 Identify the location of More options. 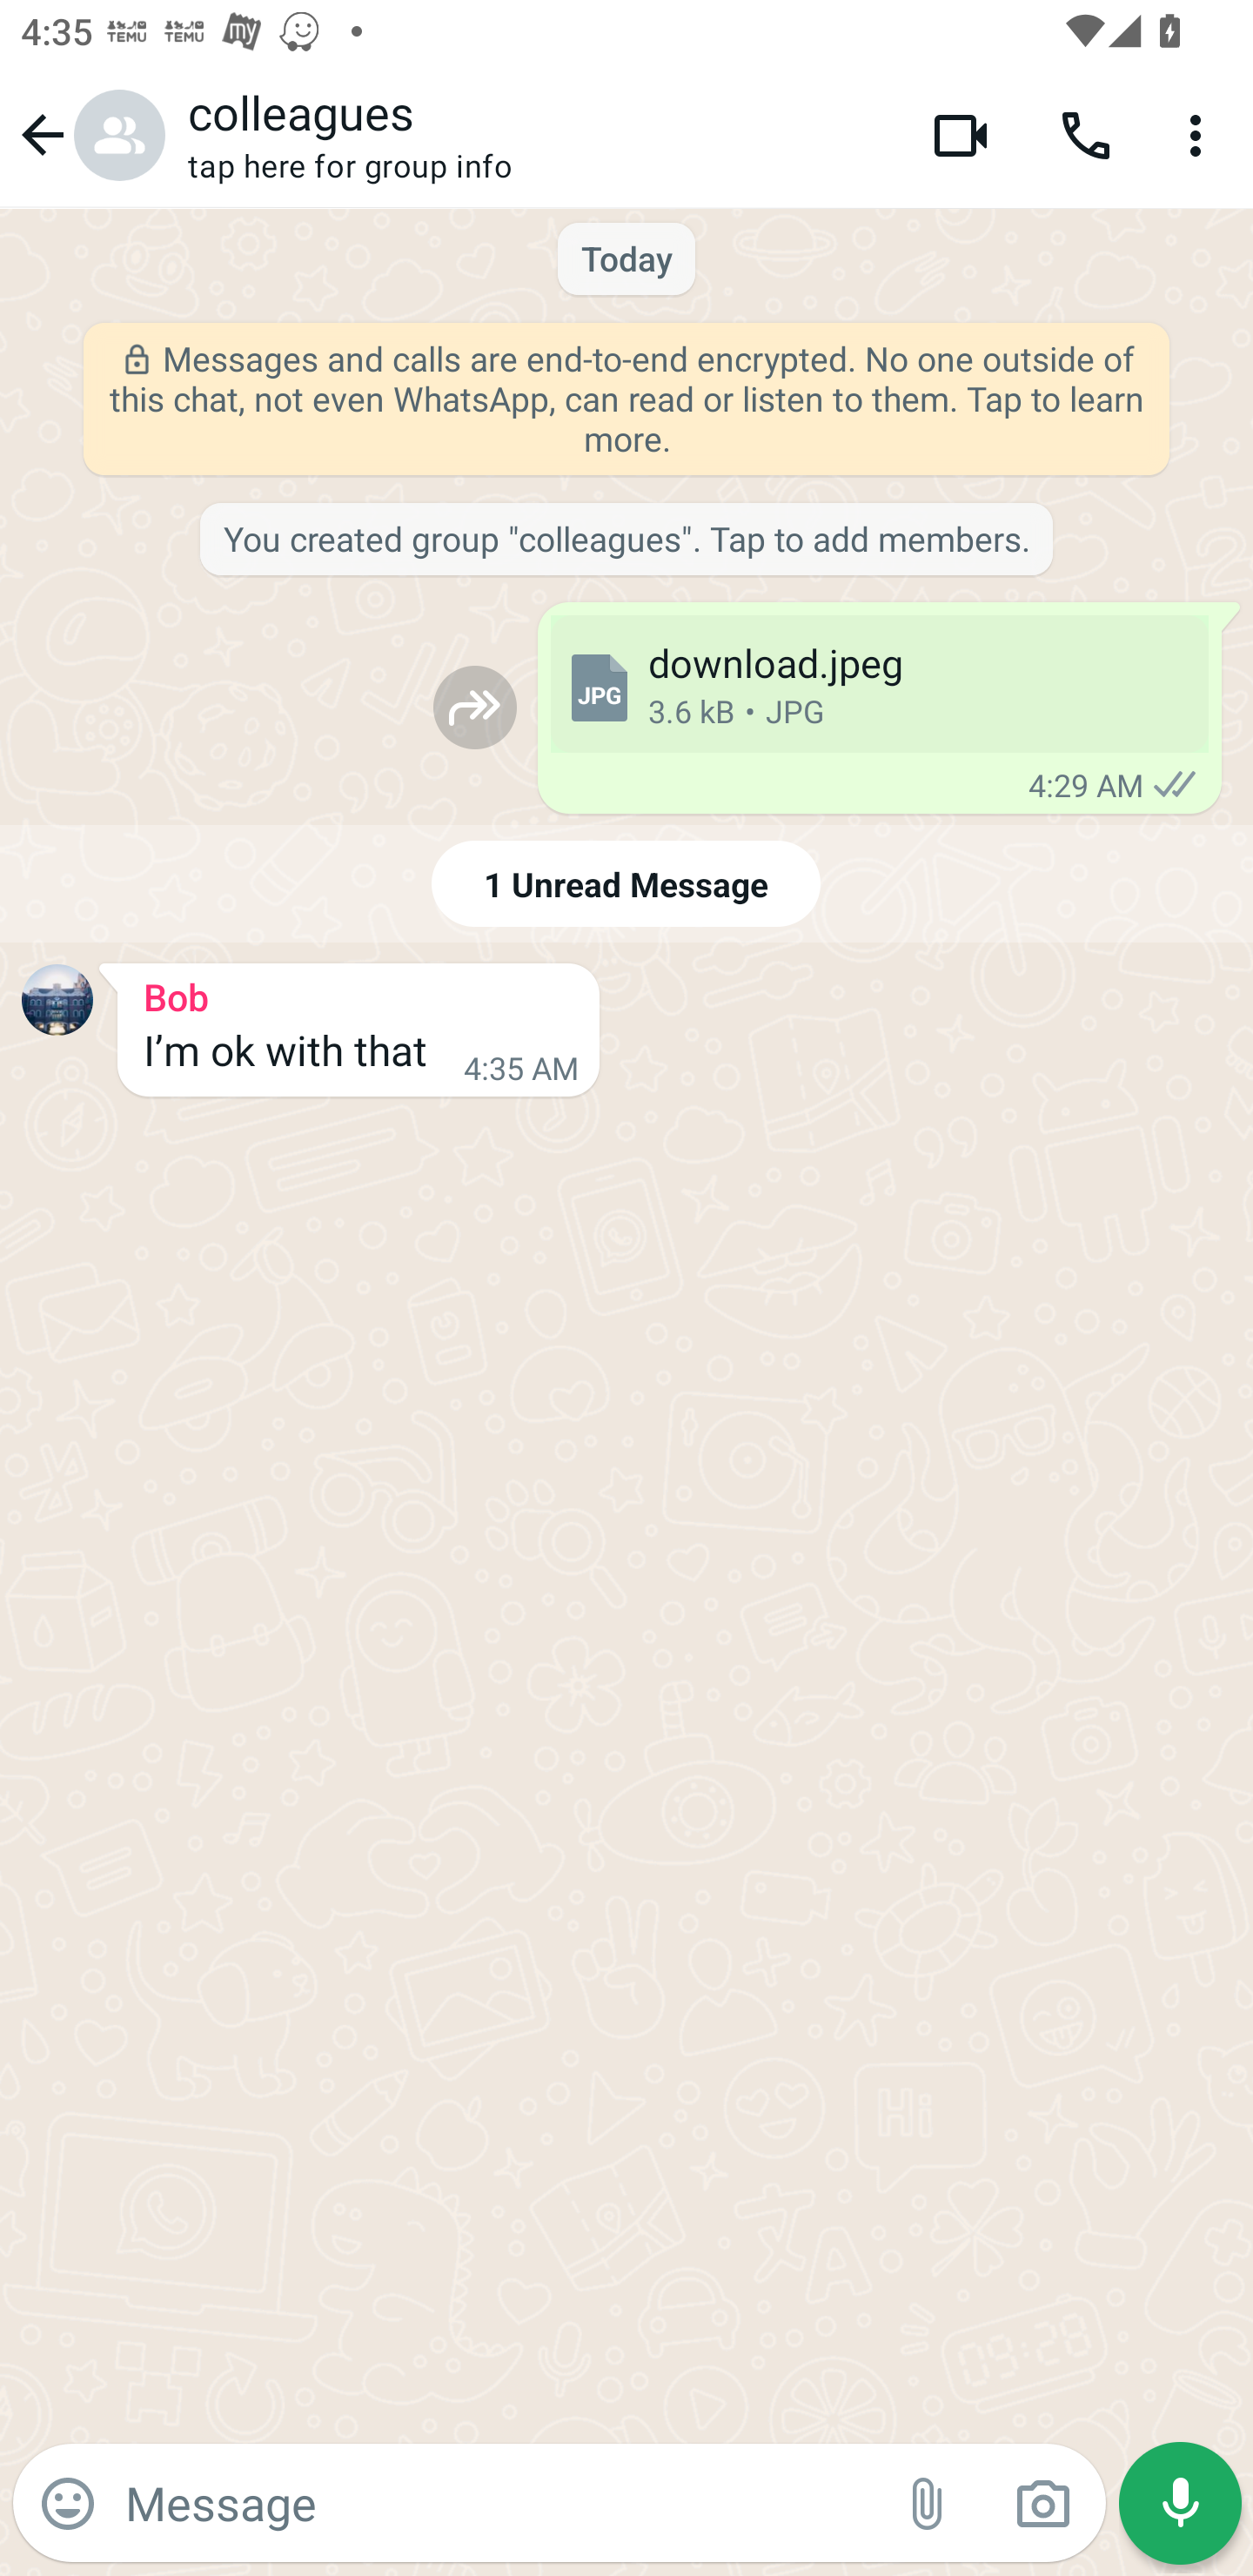
(1201, 134).